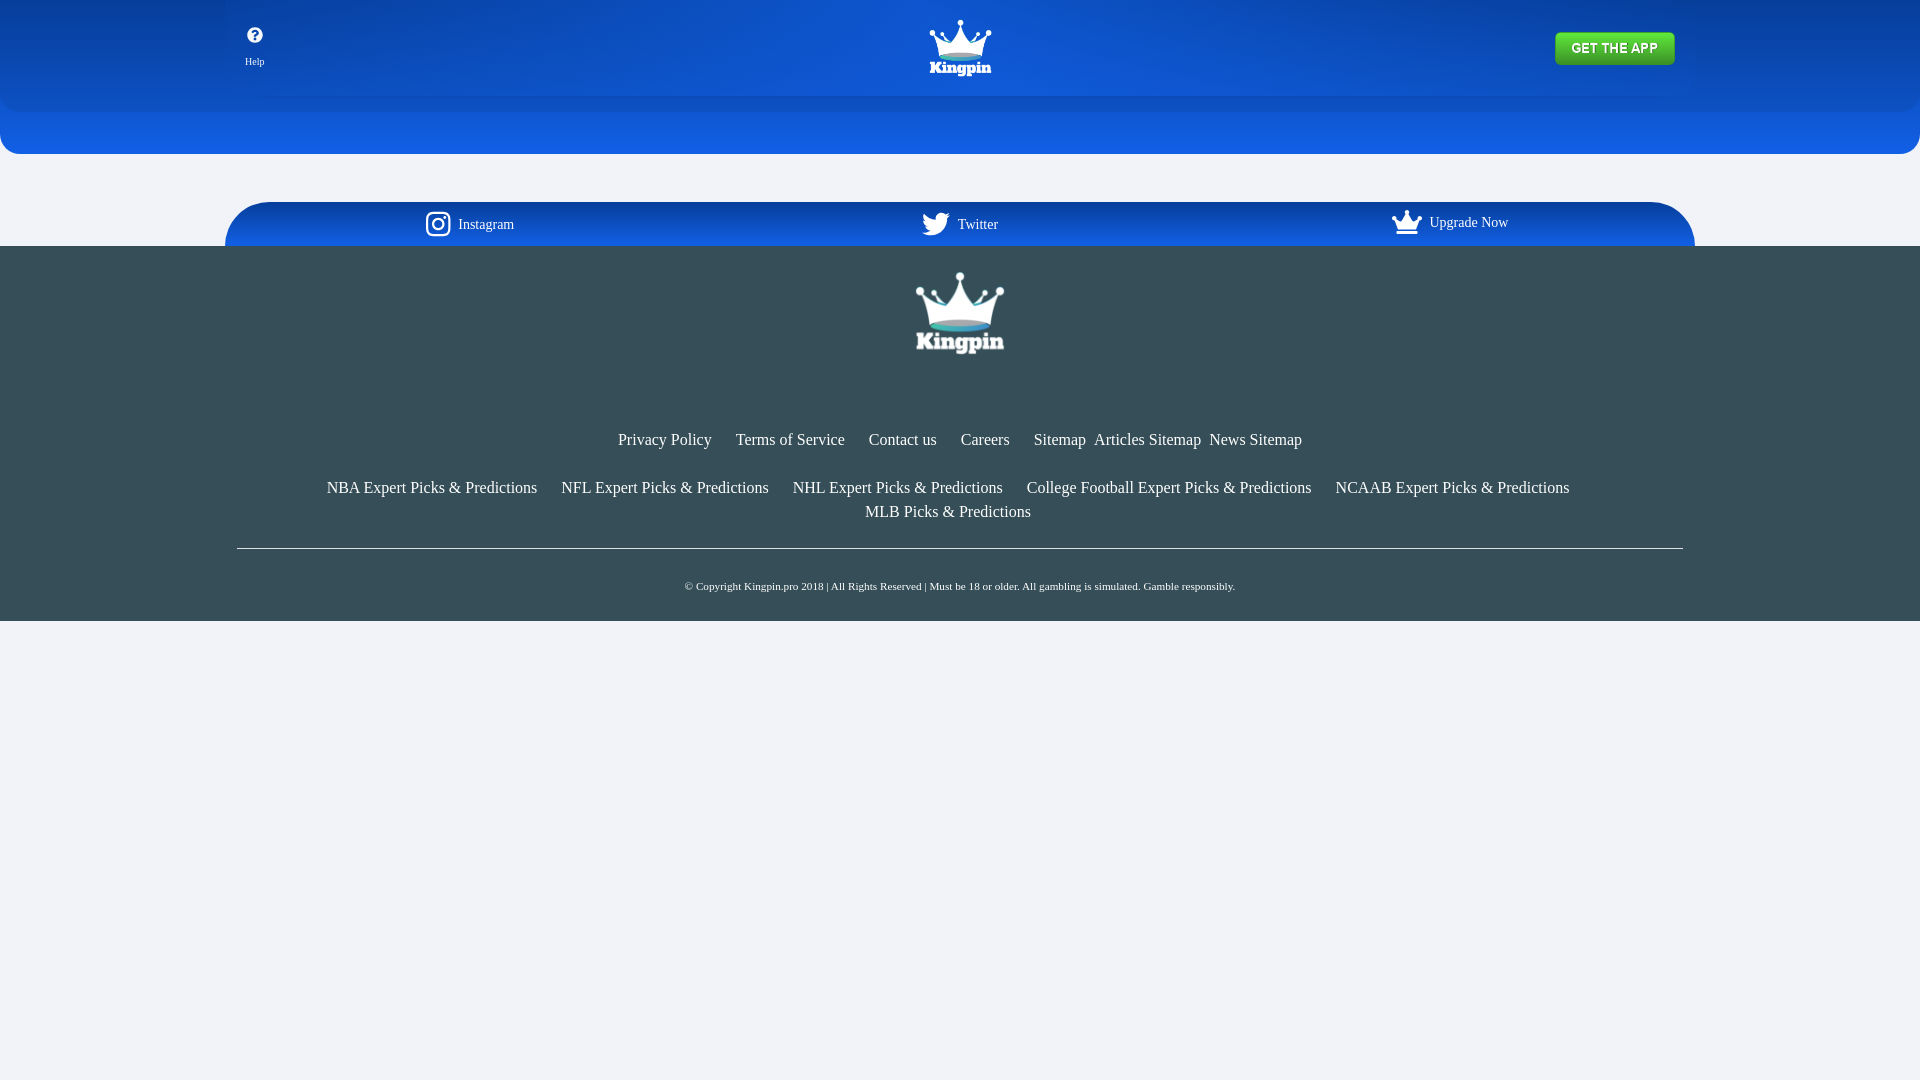 This screenshot has height=1080, width=1920. What do you see at coordinates (902, 439) in the screenshot?
I see `Contact us` at bounding box center [902, 439].